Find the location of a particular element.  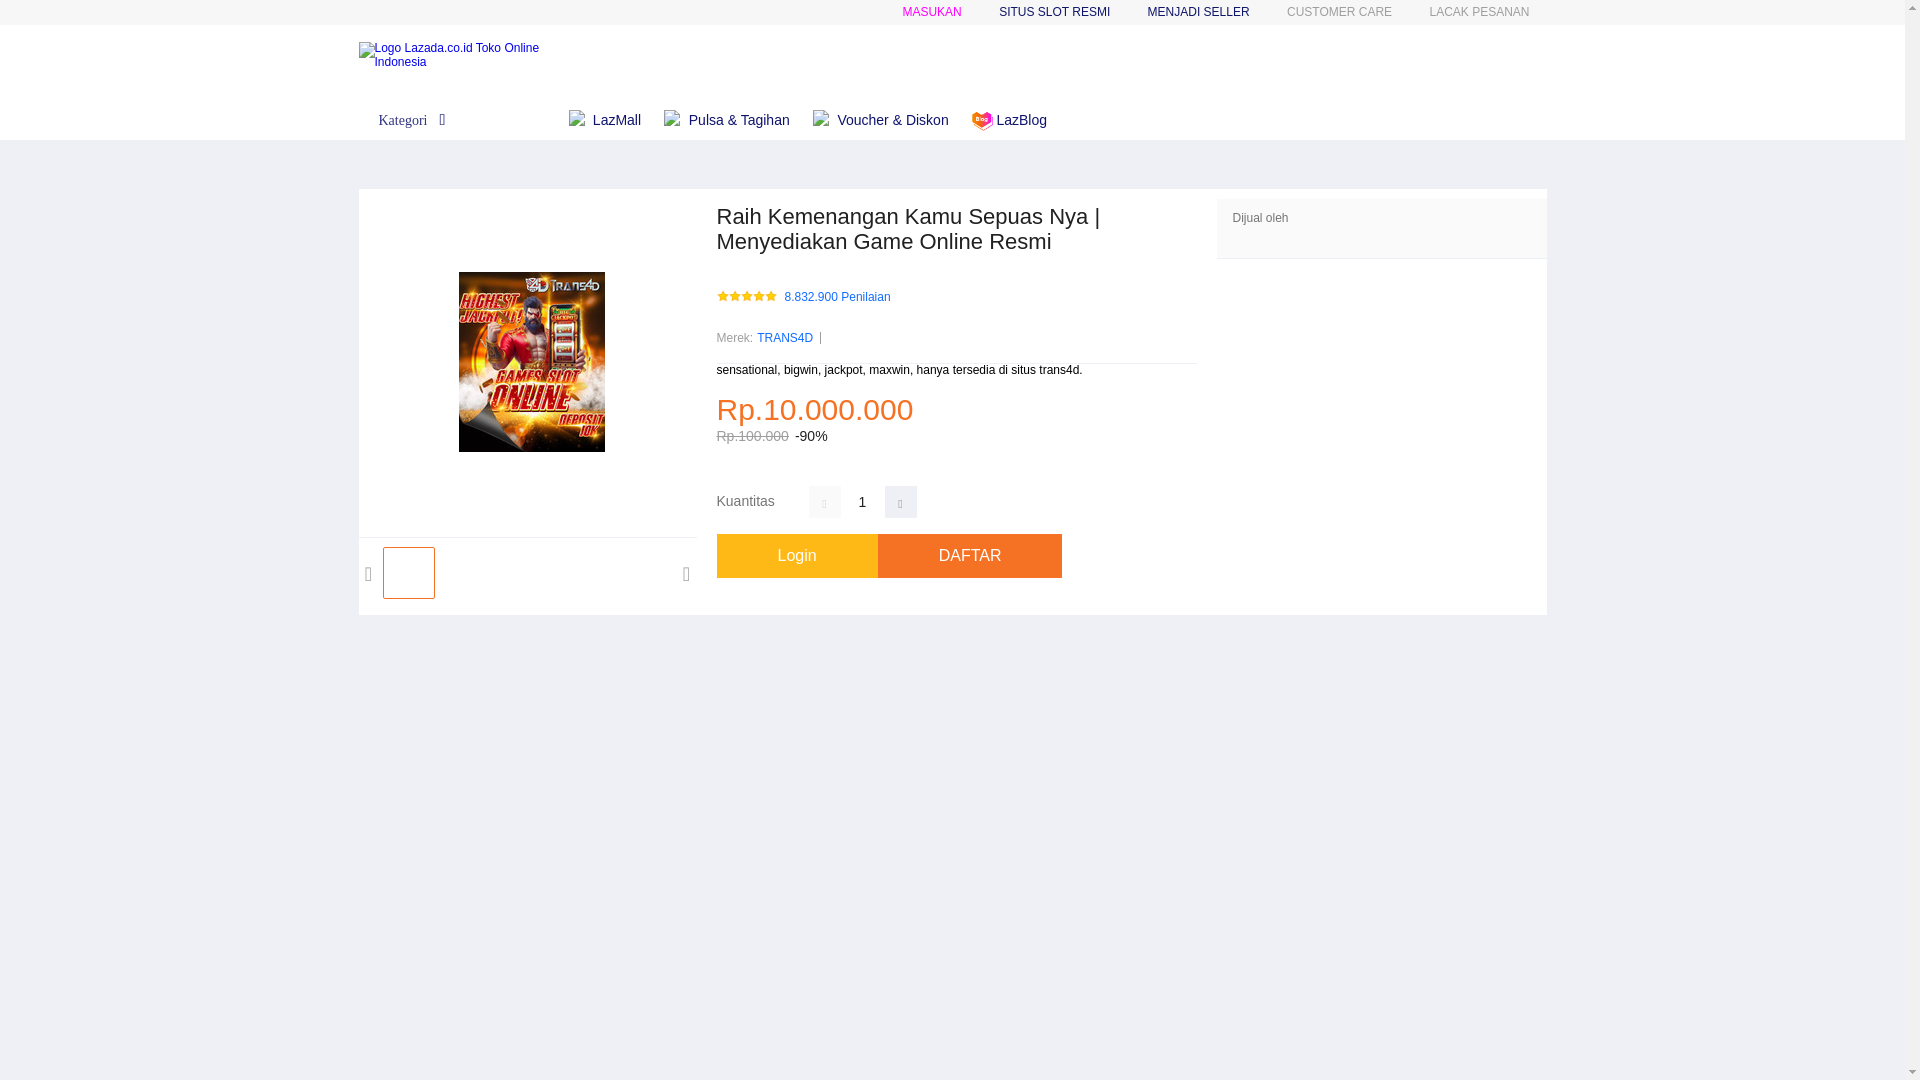

MENJADI SELLER is located at coordinates (1198, 12).